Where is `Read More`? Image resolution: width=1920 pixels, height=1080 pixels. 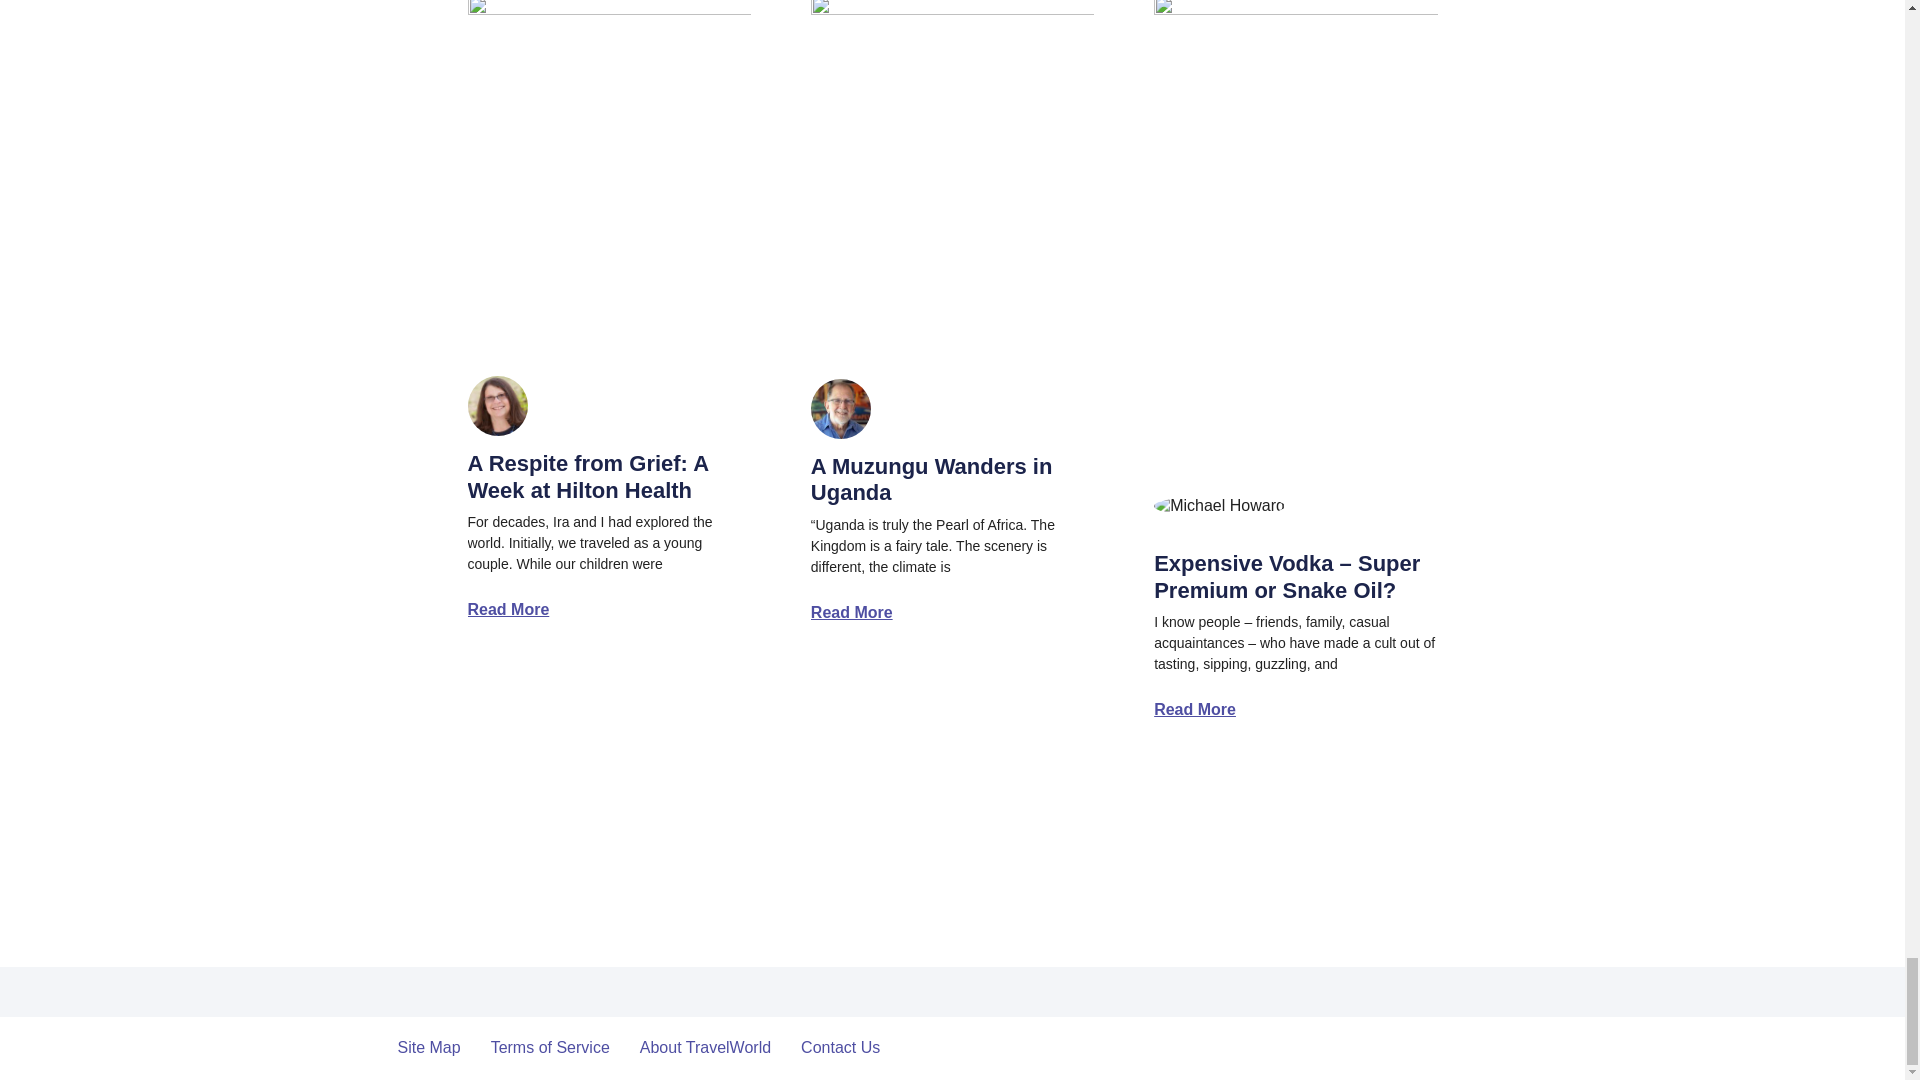 Read More is located at coordinates (508, 609).